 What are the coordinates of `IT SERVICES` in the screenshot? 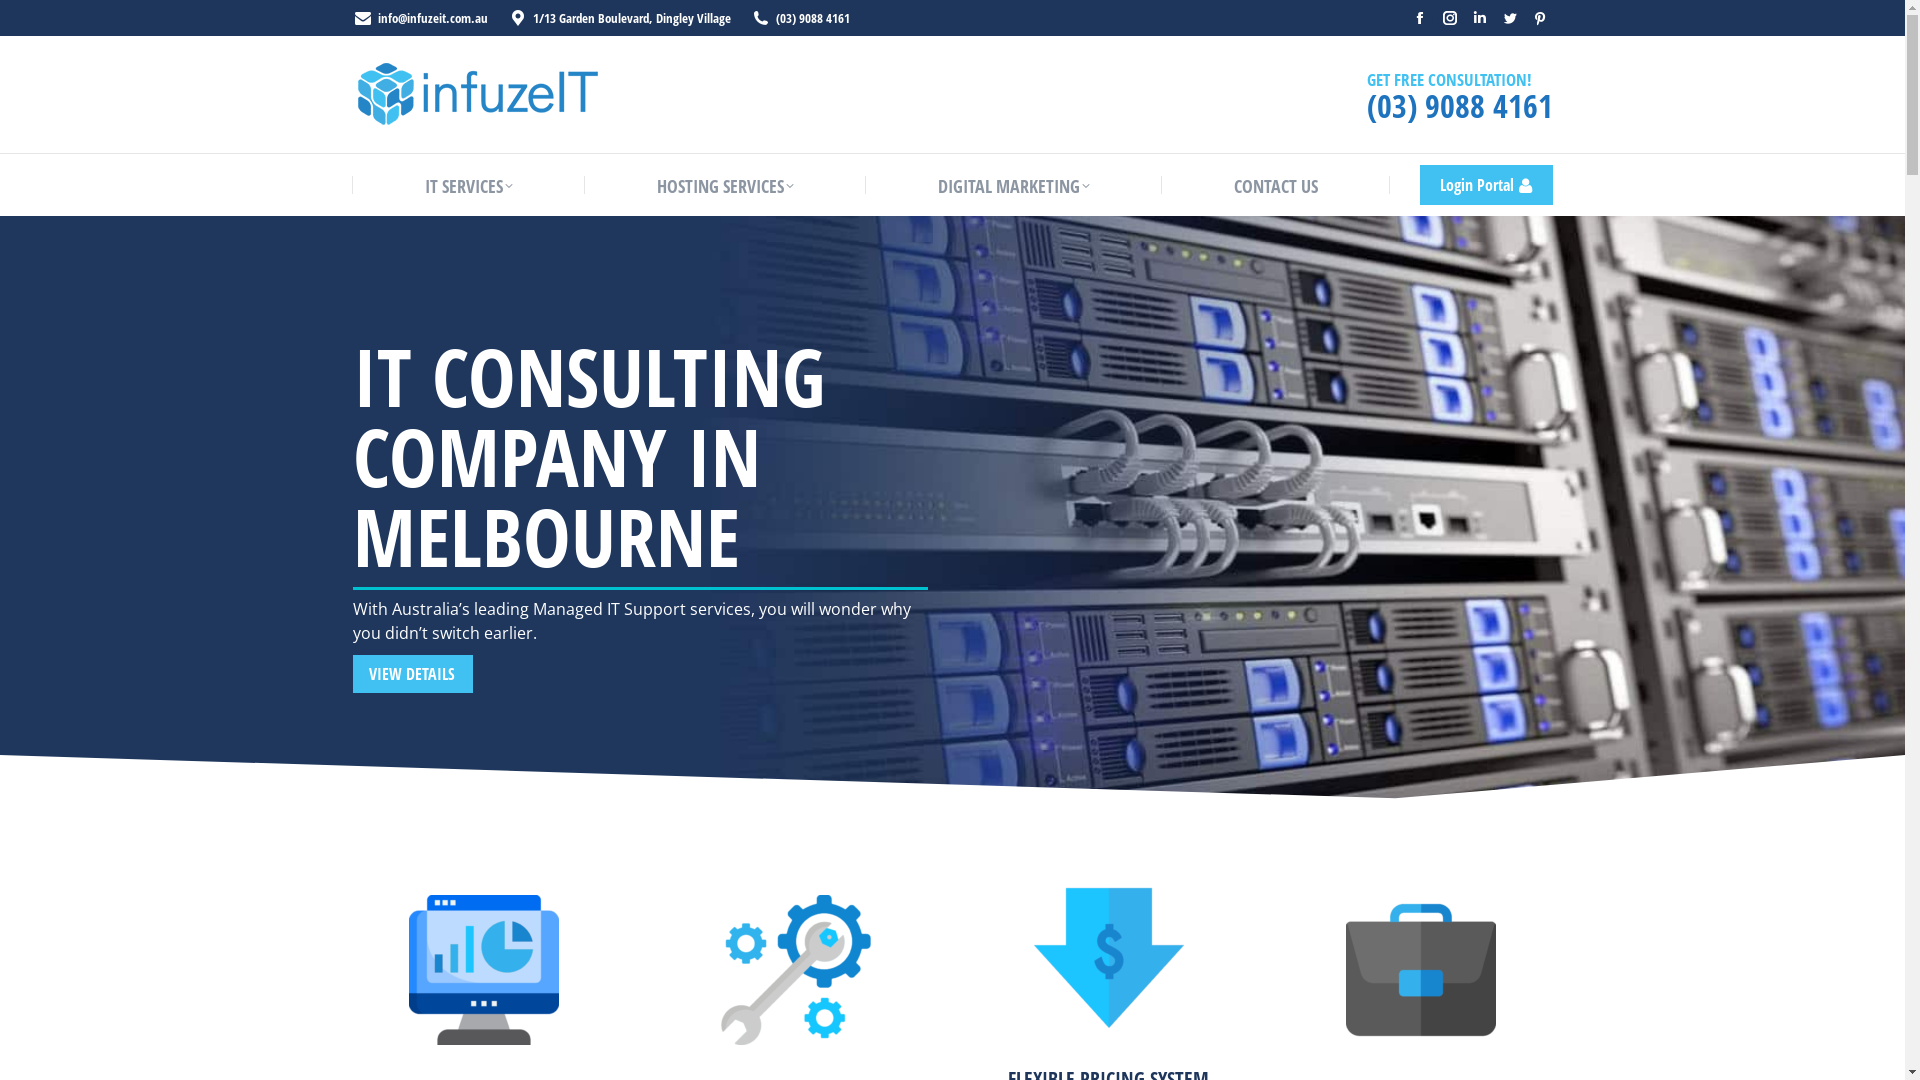 It's located at (468, 186).